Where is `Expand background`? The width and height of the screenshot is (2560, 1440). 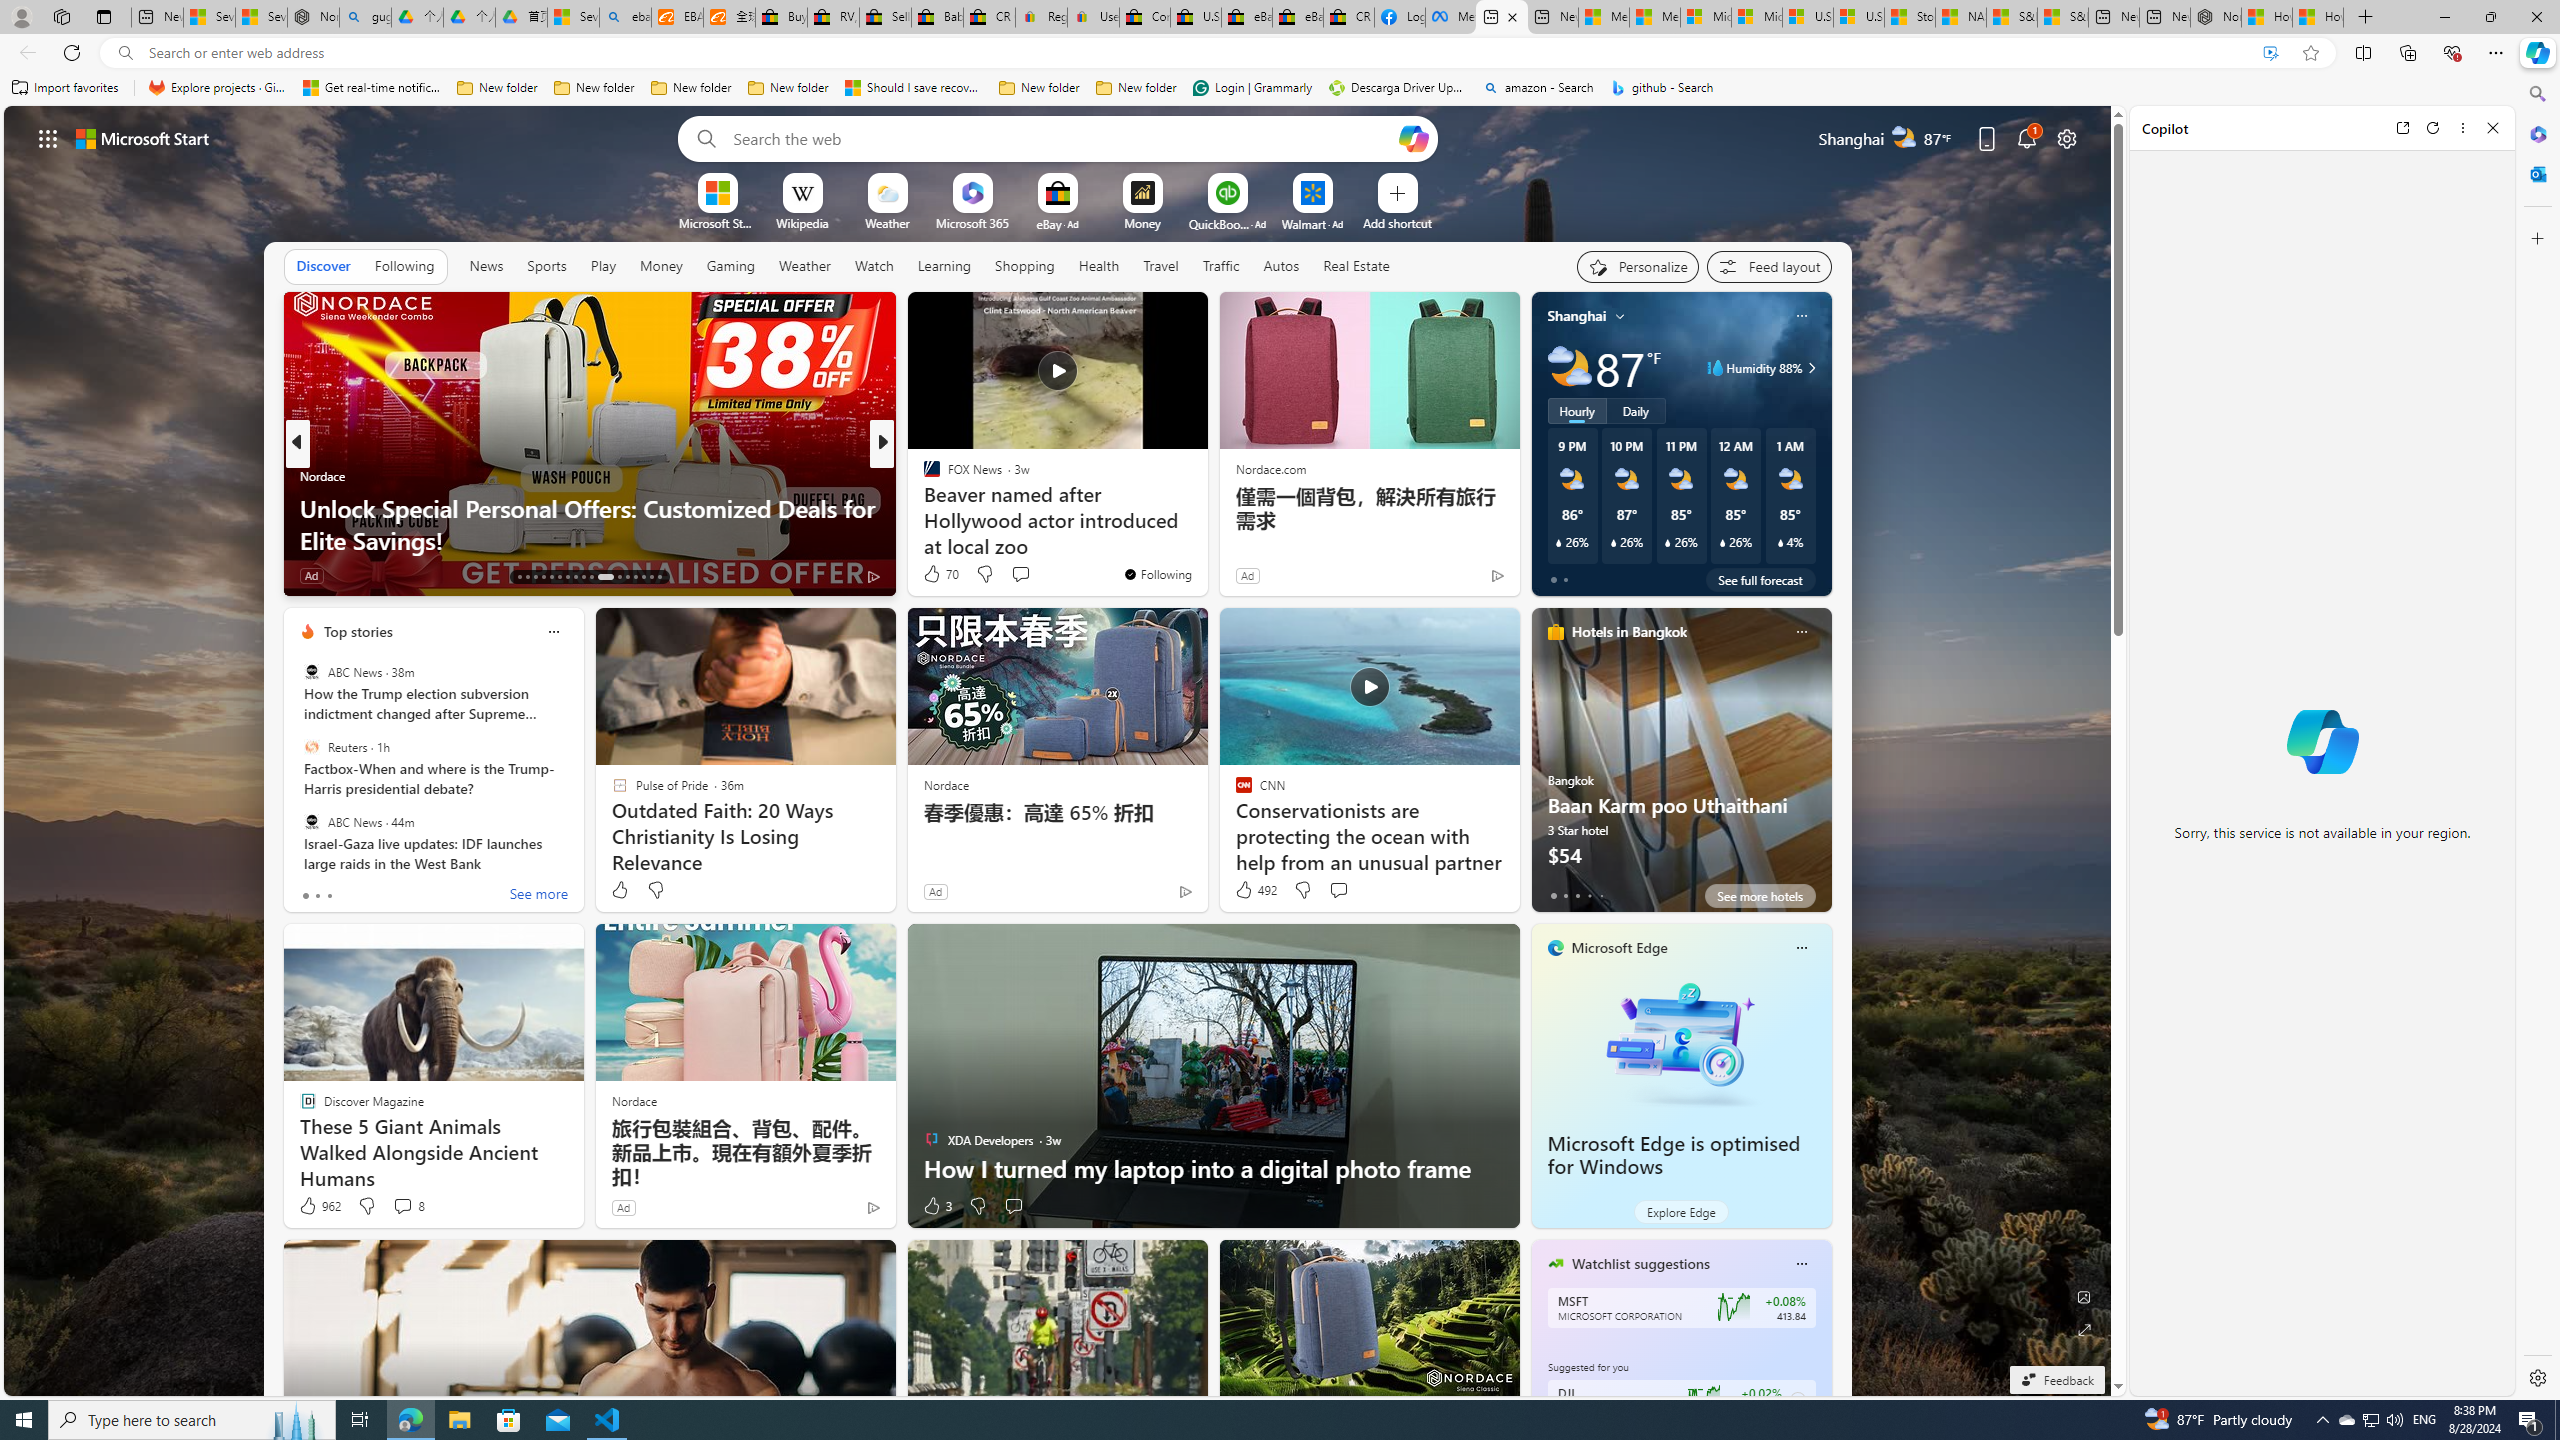
Expand background is located at coordinates (2085, 1330).